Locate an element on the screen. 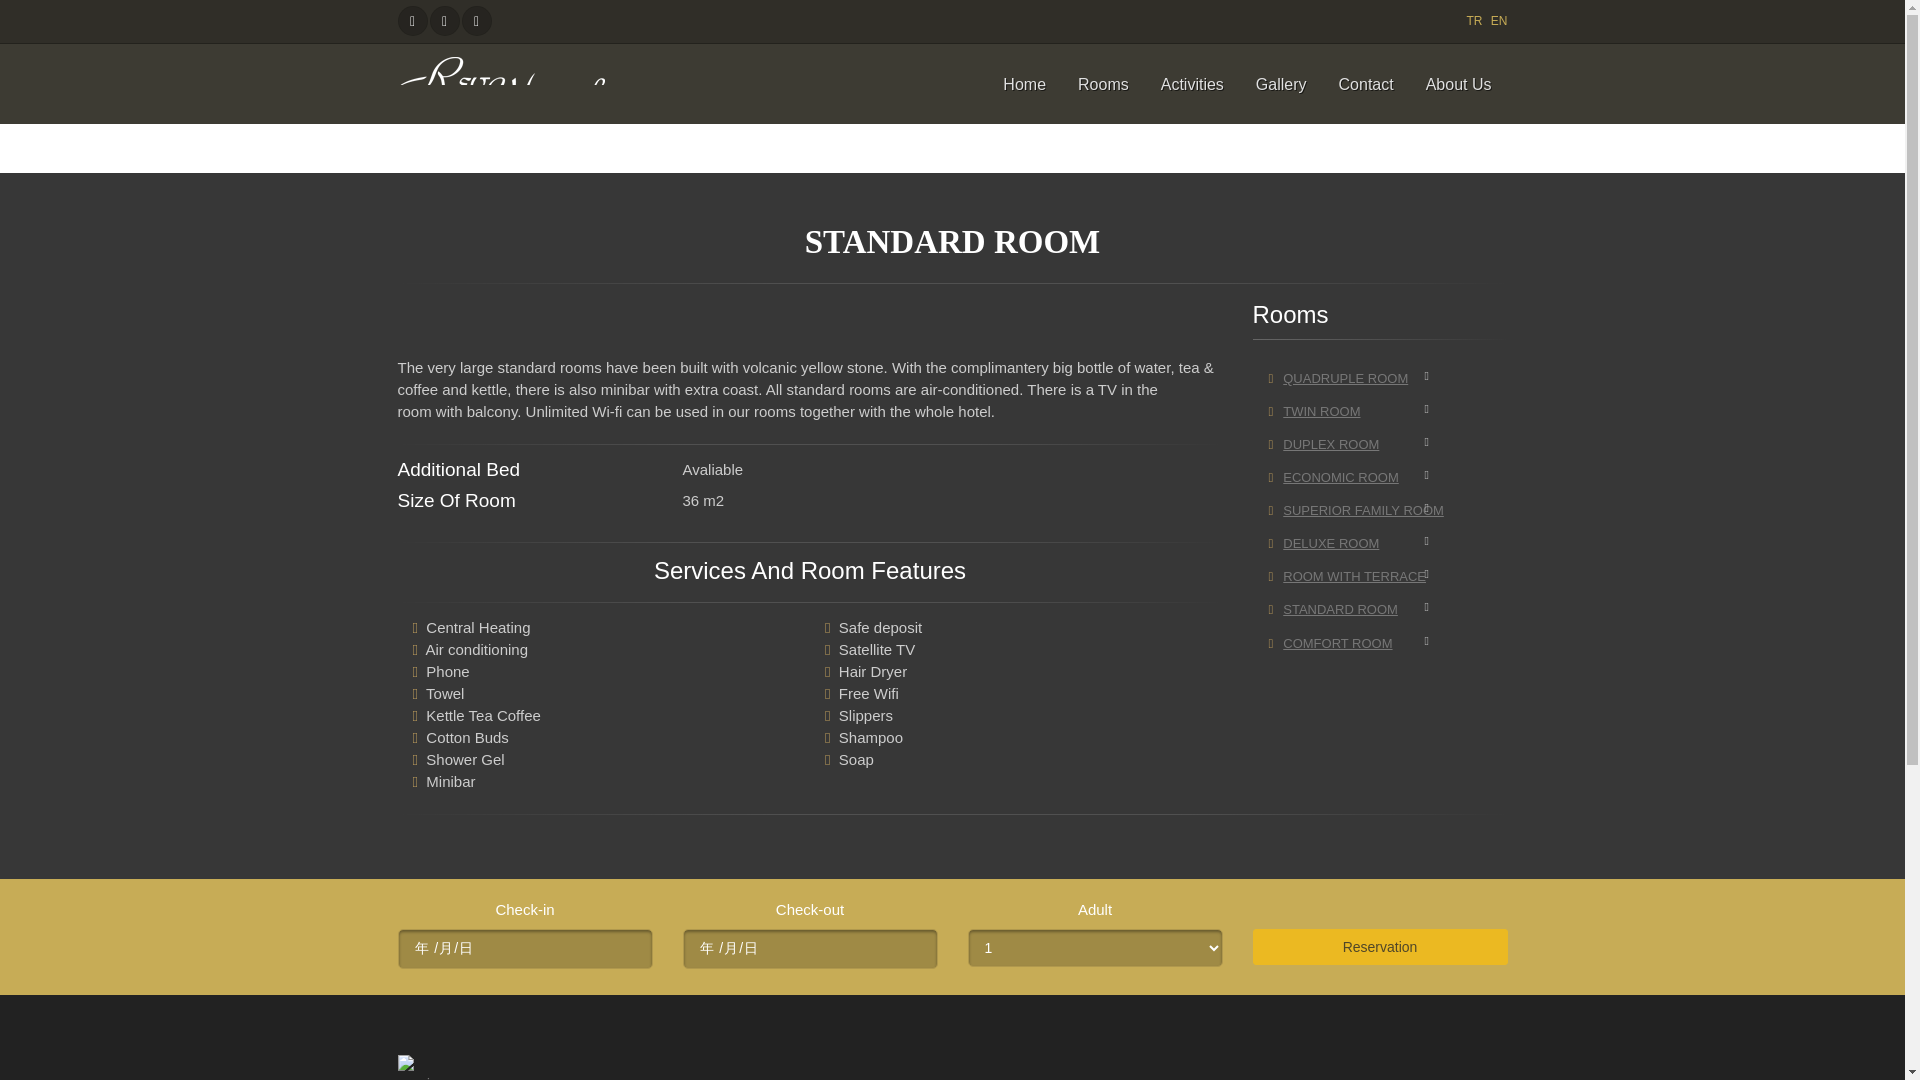  Contact is located at coordinates (1366, 84).